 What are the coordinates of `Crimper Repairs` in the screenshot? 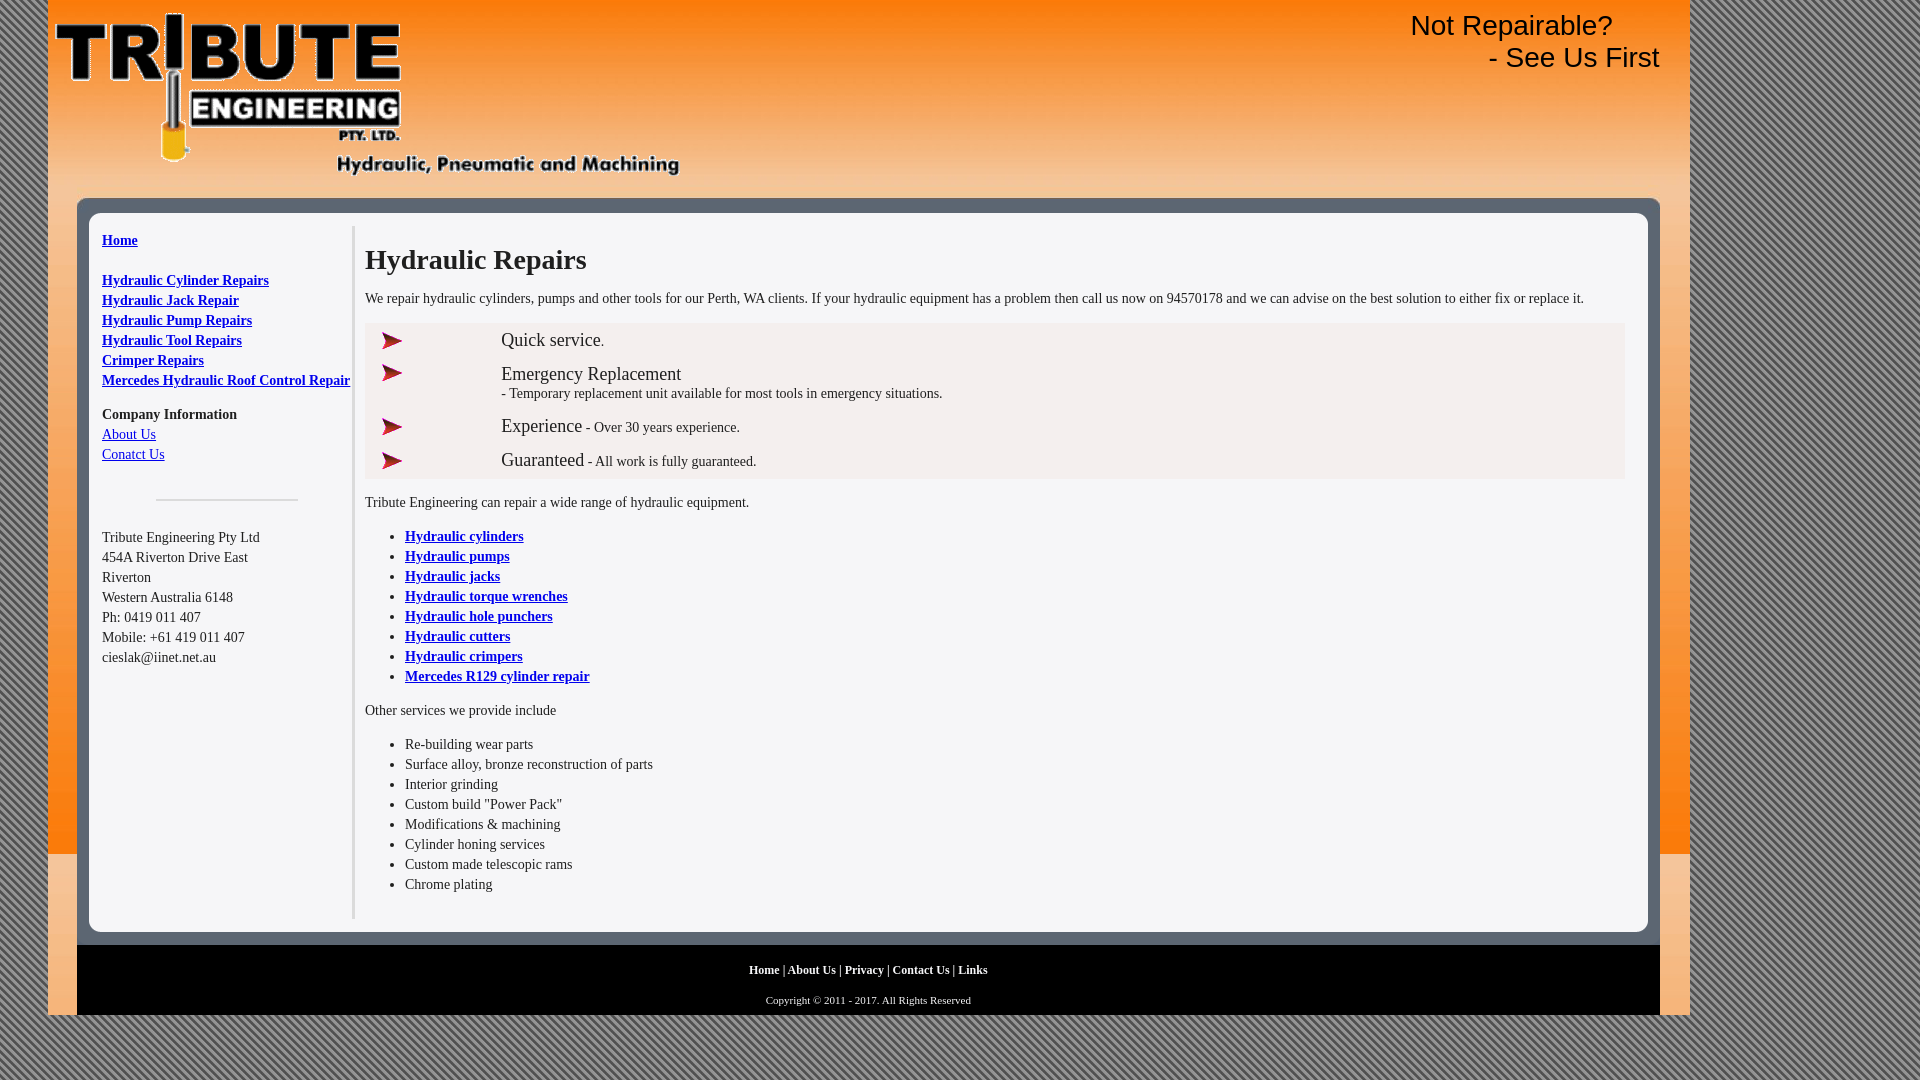 It's located at (153, 360).